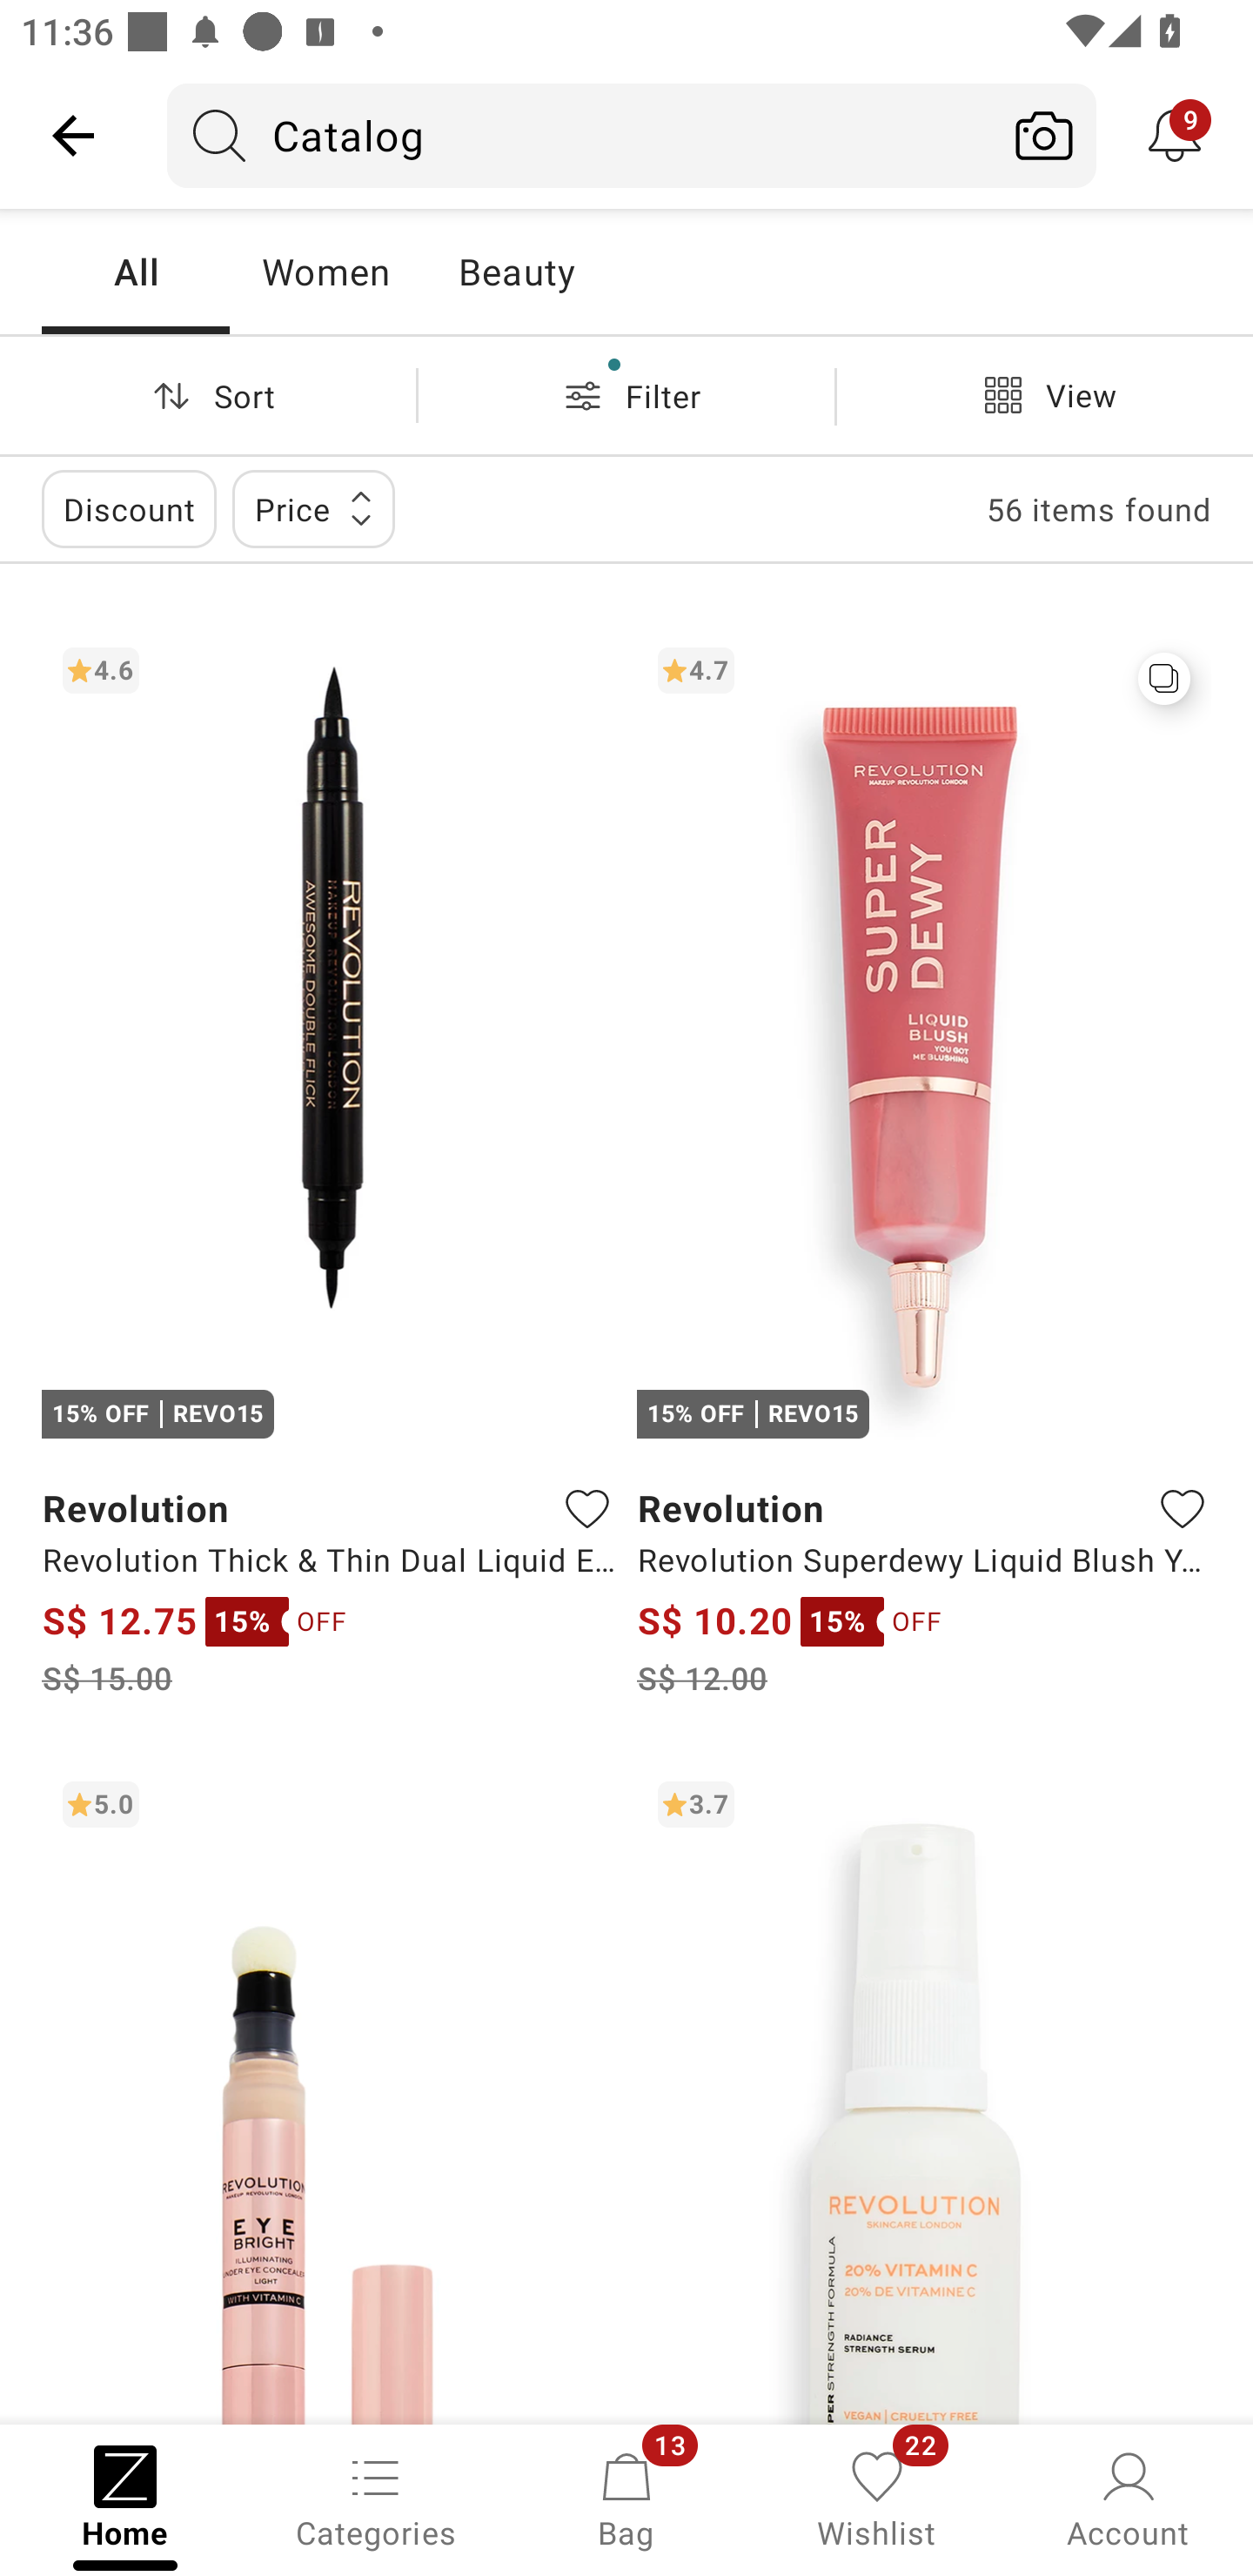  I want to click on Categories, so click(376, 2498).